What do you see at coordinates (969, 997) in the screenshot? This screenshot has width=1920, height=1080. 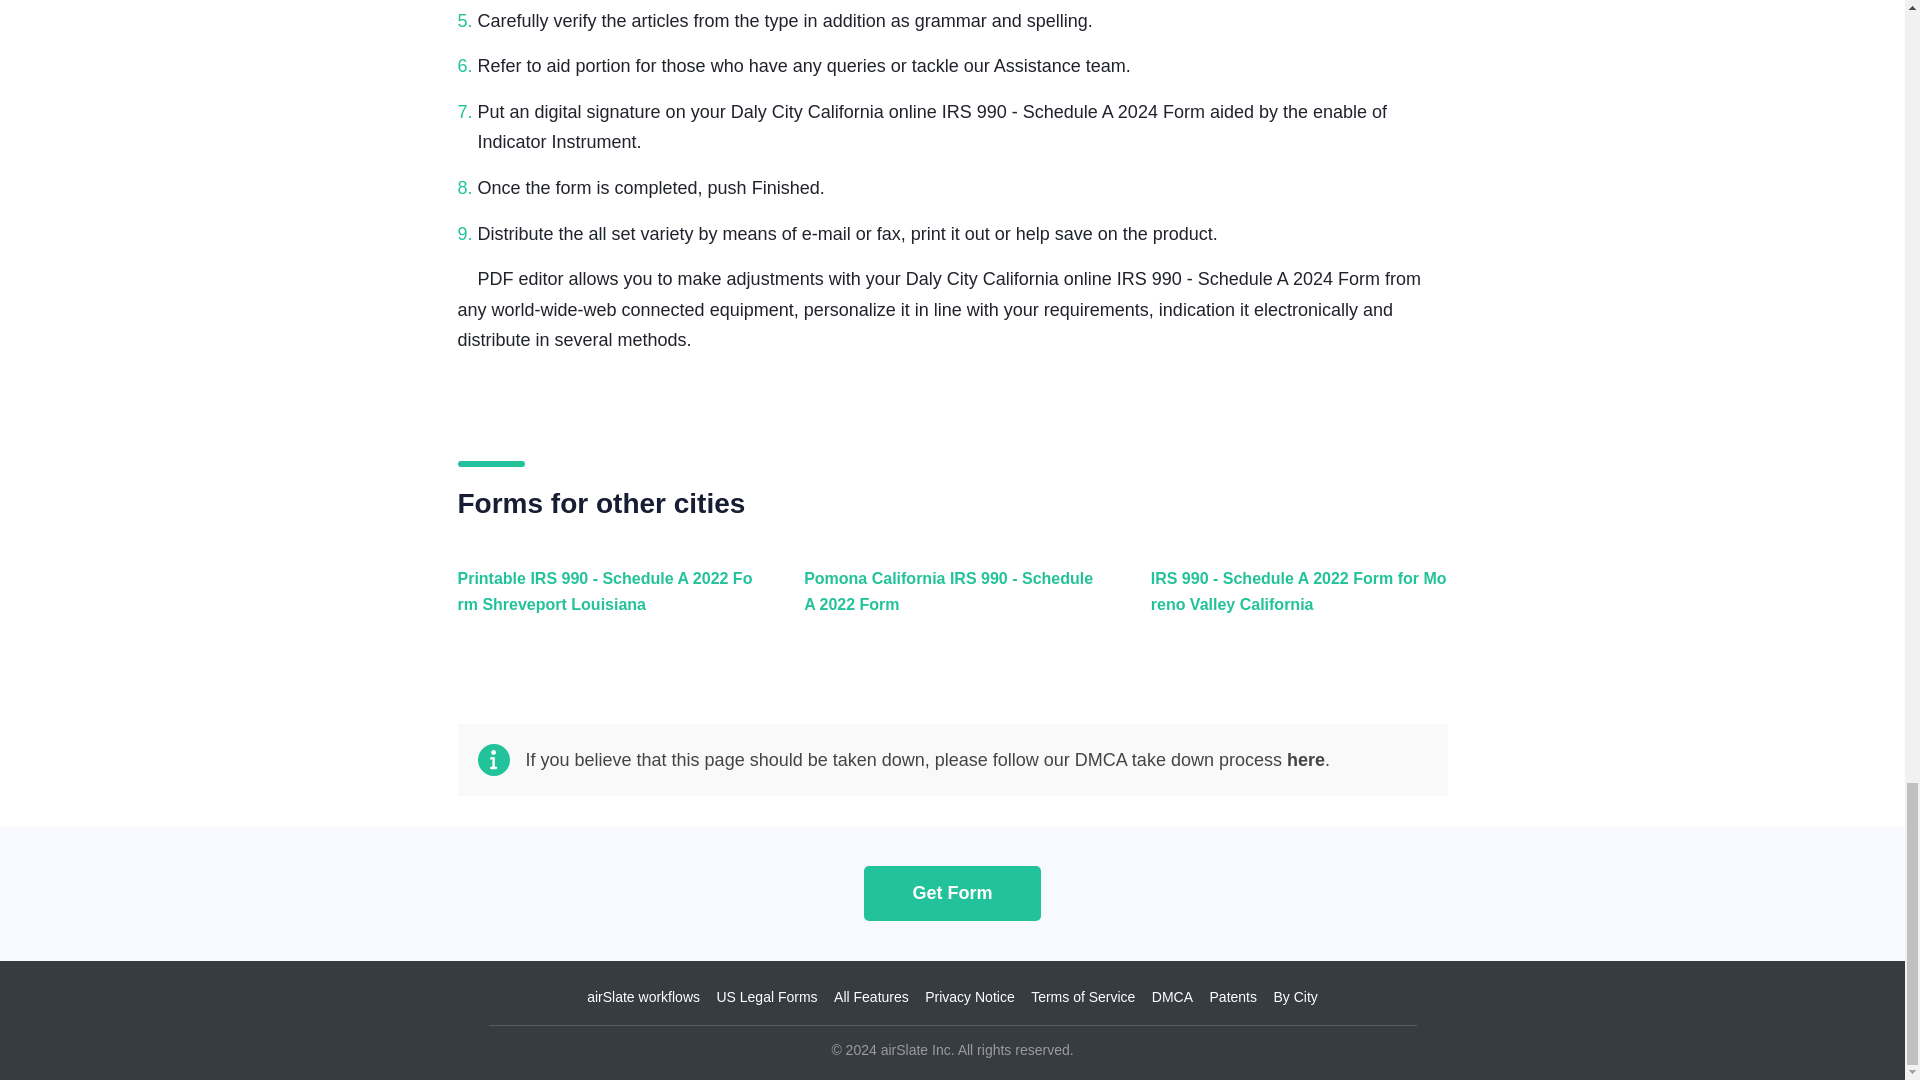 I see `Privacy Notice` at bounding box center [969, 997].